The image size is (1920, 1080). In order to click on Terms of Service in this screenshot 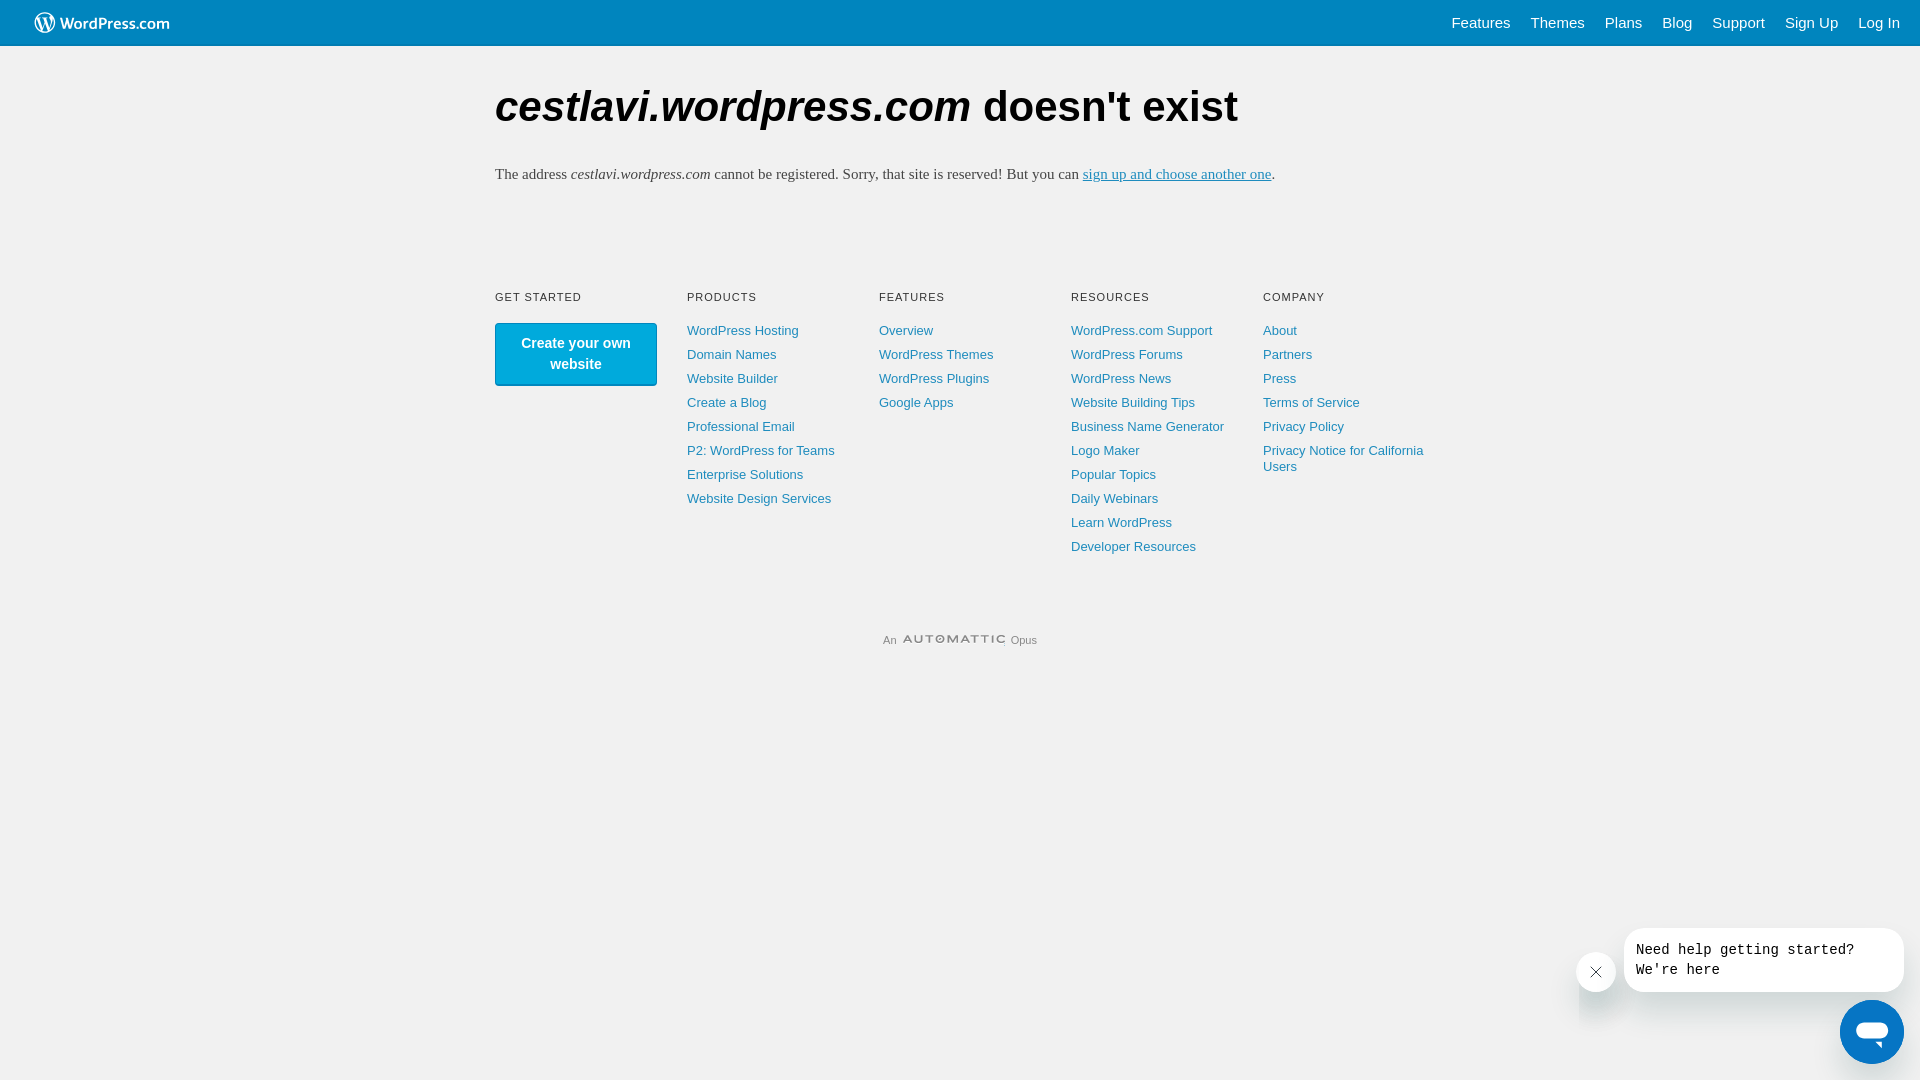, I will do `click(1312, 402)`.